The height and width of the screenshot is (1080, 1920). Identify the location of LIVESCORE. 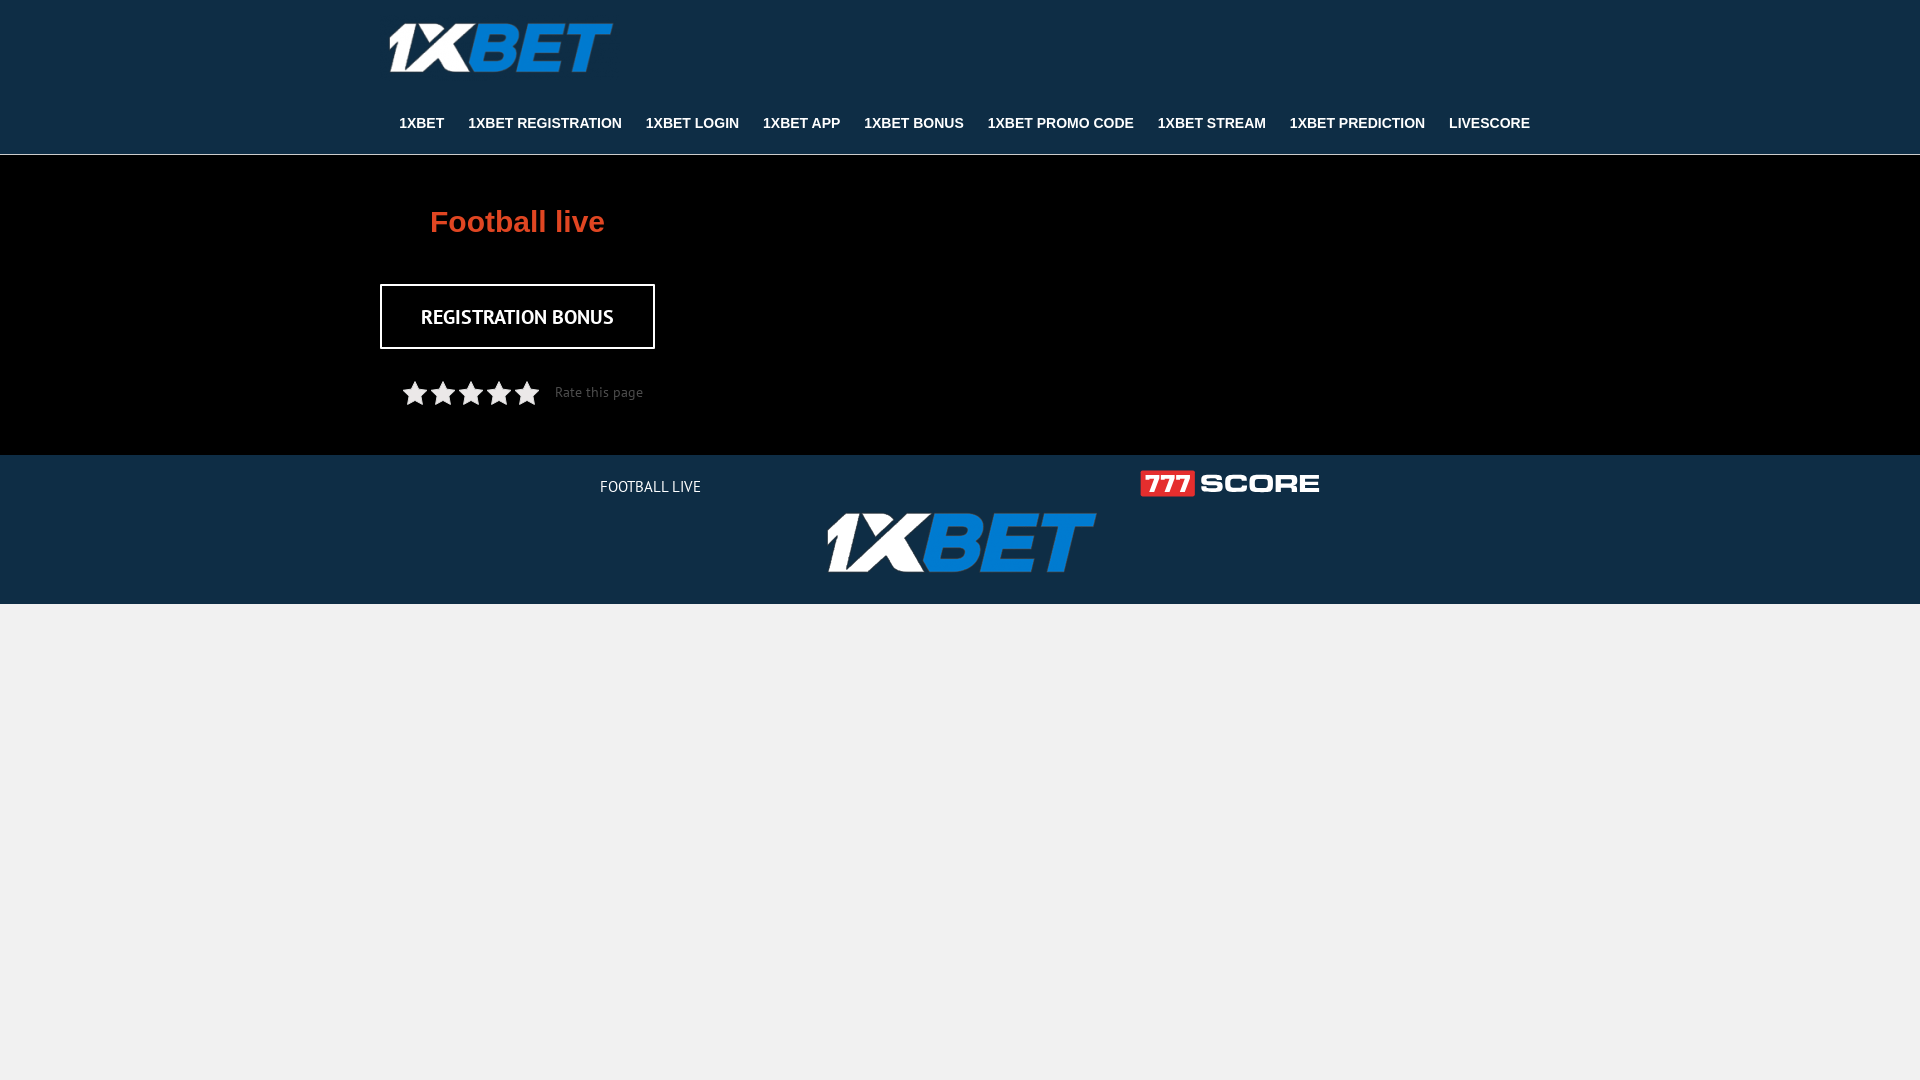
(1490, 123).